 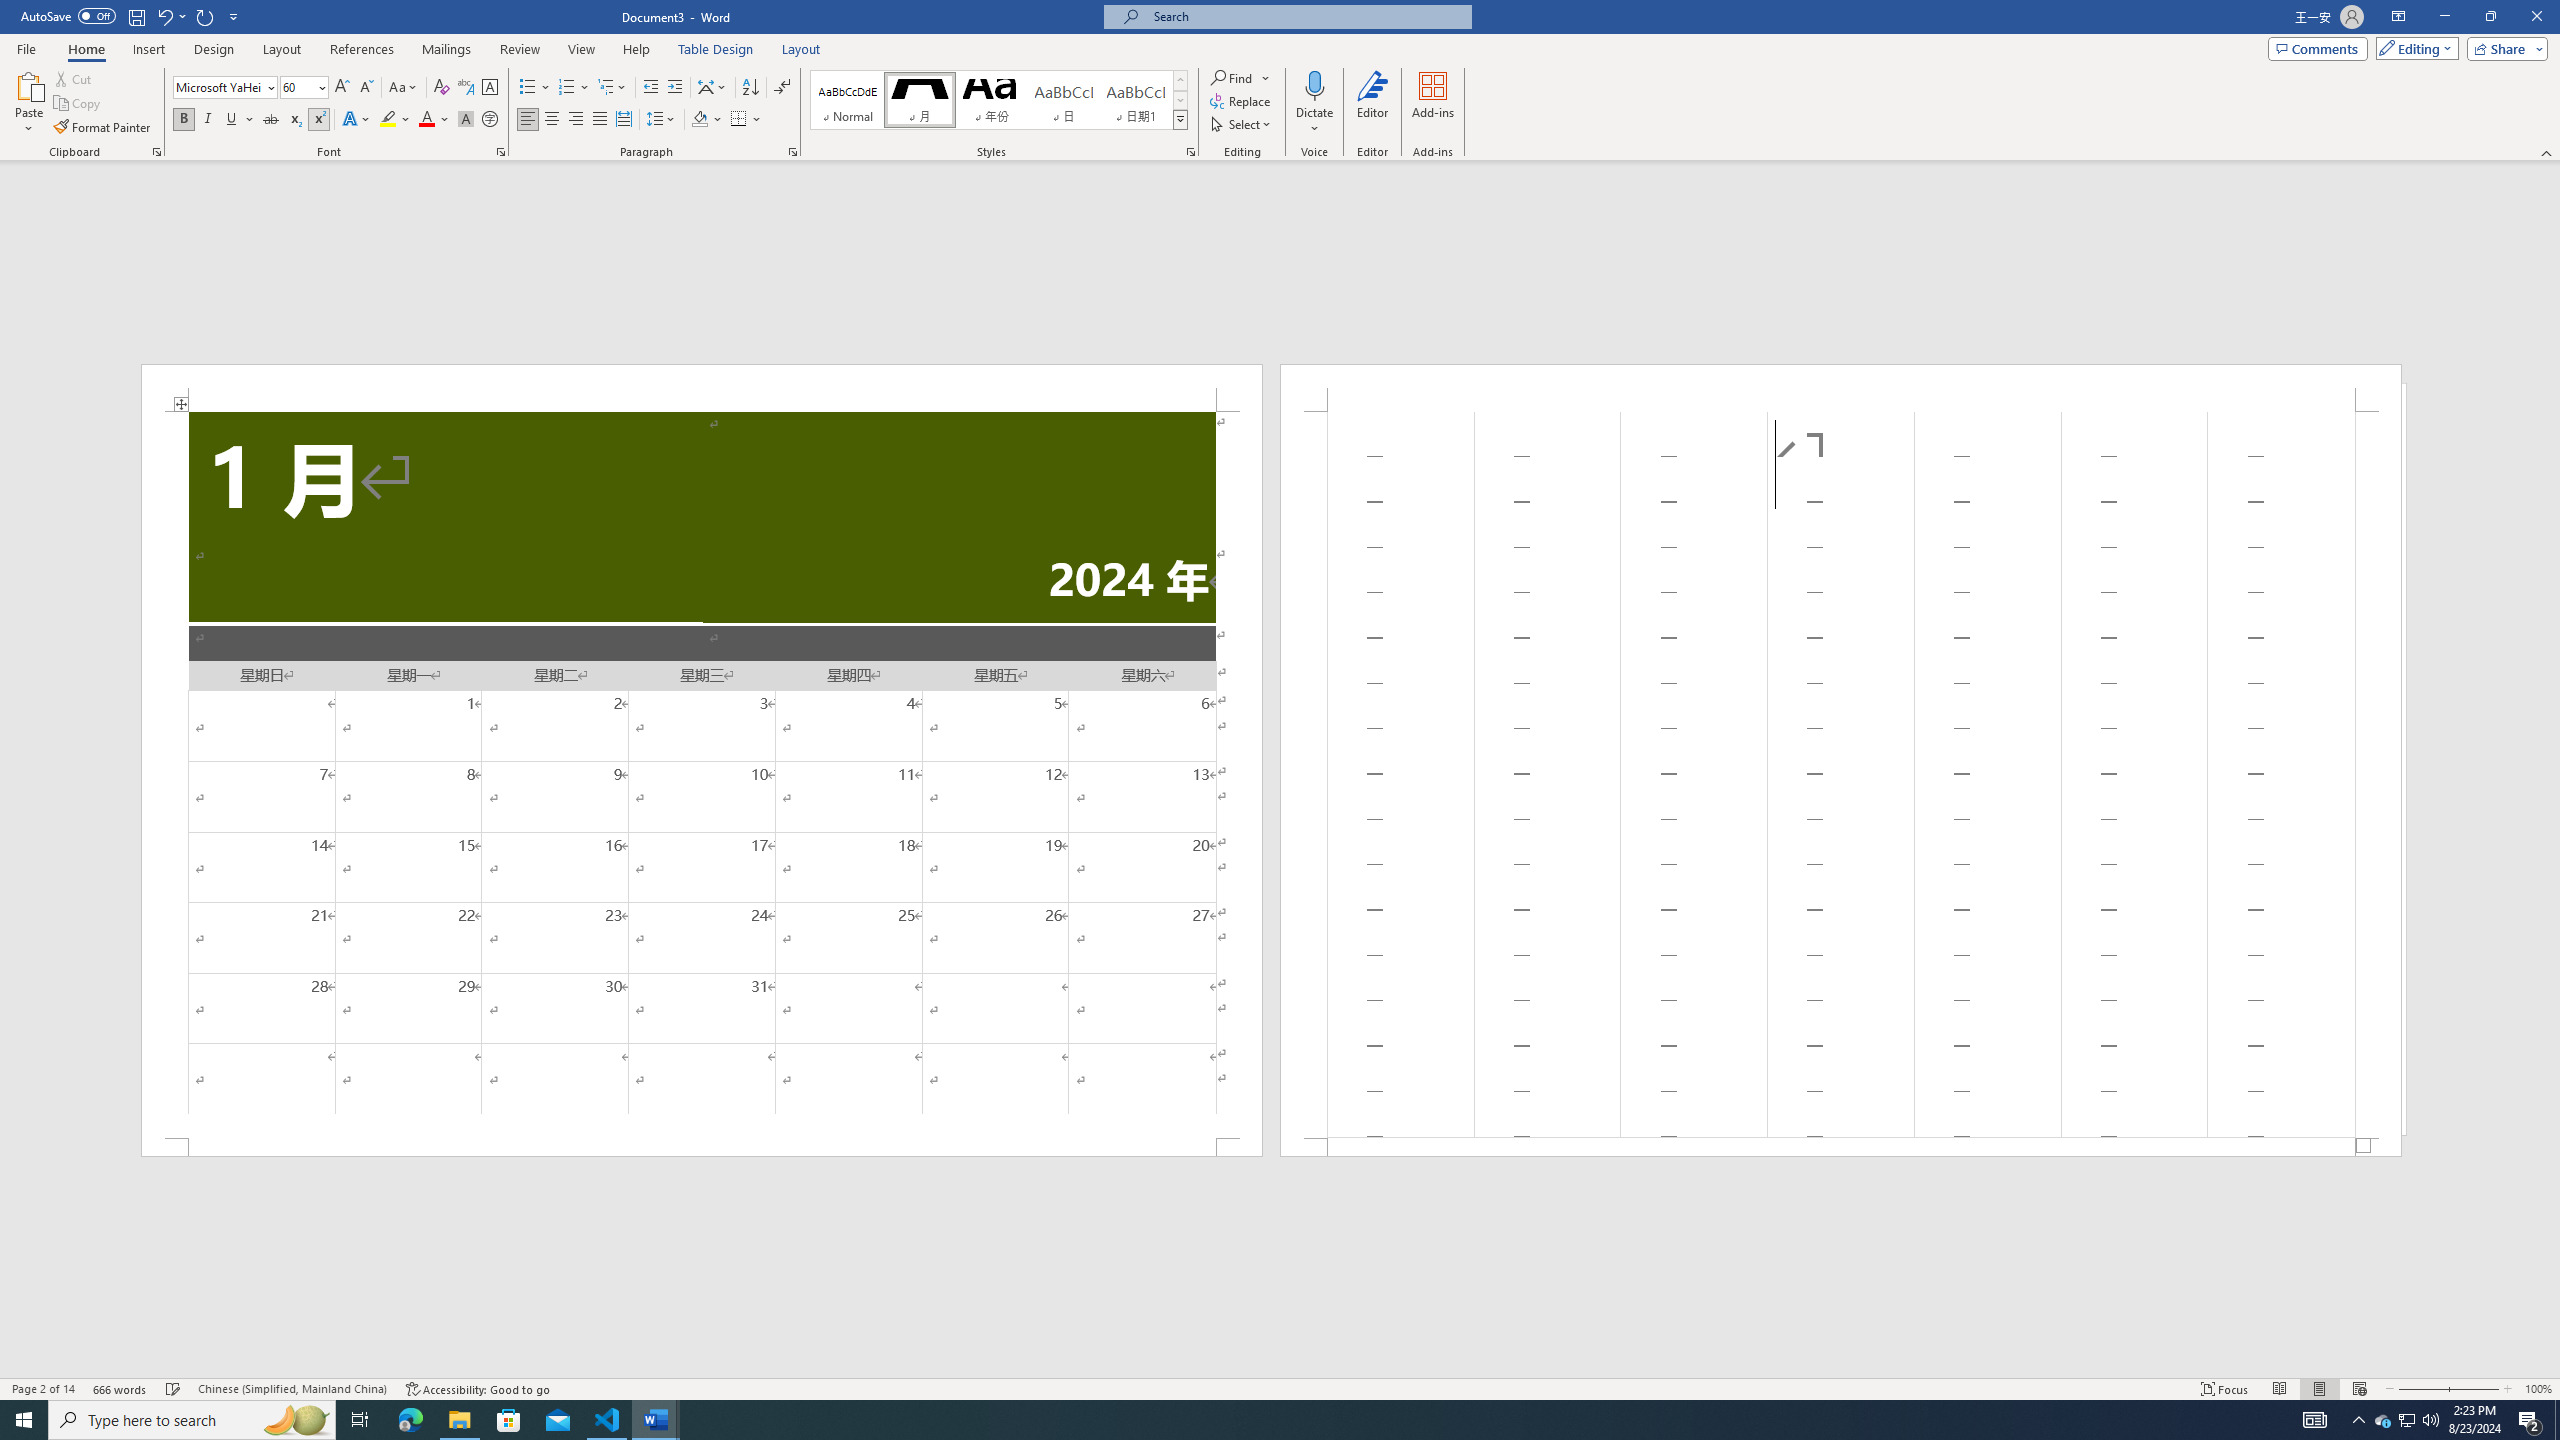 What do you see at coordinates (2360, 1389) in the screenshot?
I see `Web Layout` at bounding box center [2360, 1389].